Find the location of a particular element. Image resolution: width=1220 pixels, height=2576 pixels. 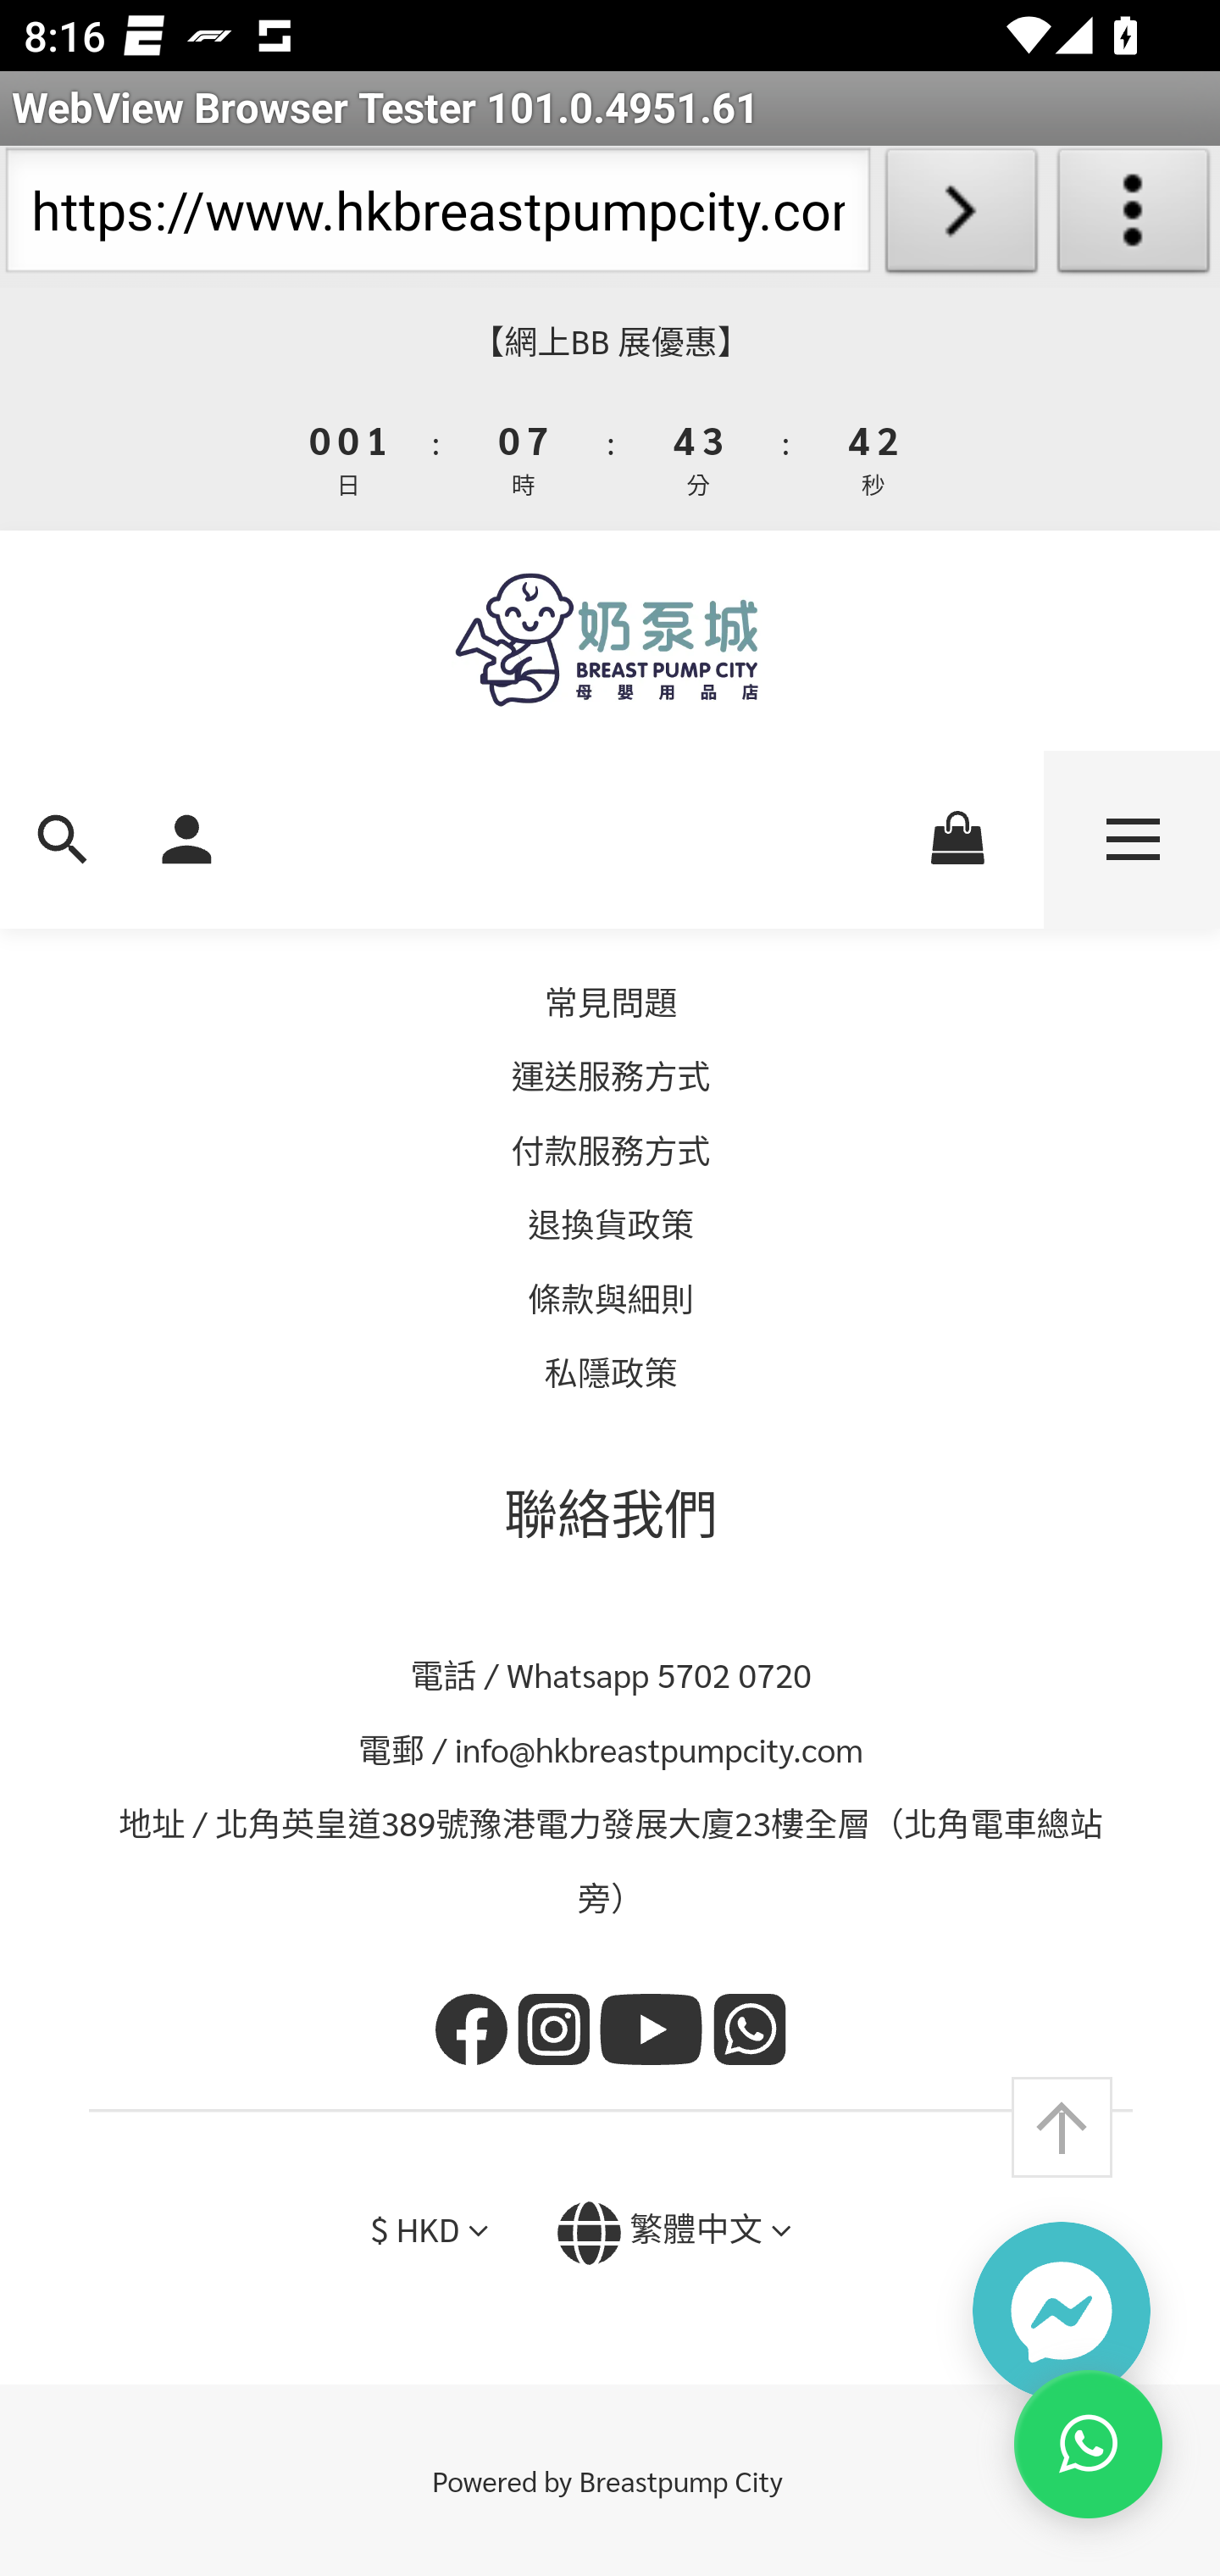

7 6 5 4 3 2 1 0 6 5 4 3 2 1 0 分 is located at coordinates (700, 458).